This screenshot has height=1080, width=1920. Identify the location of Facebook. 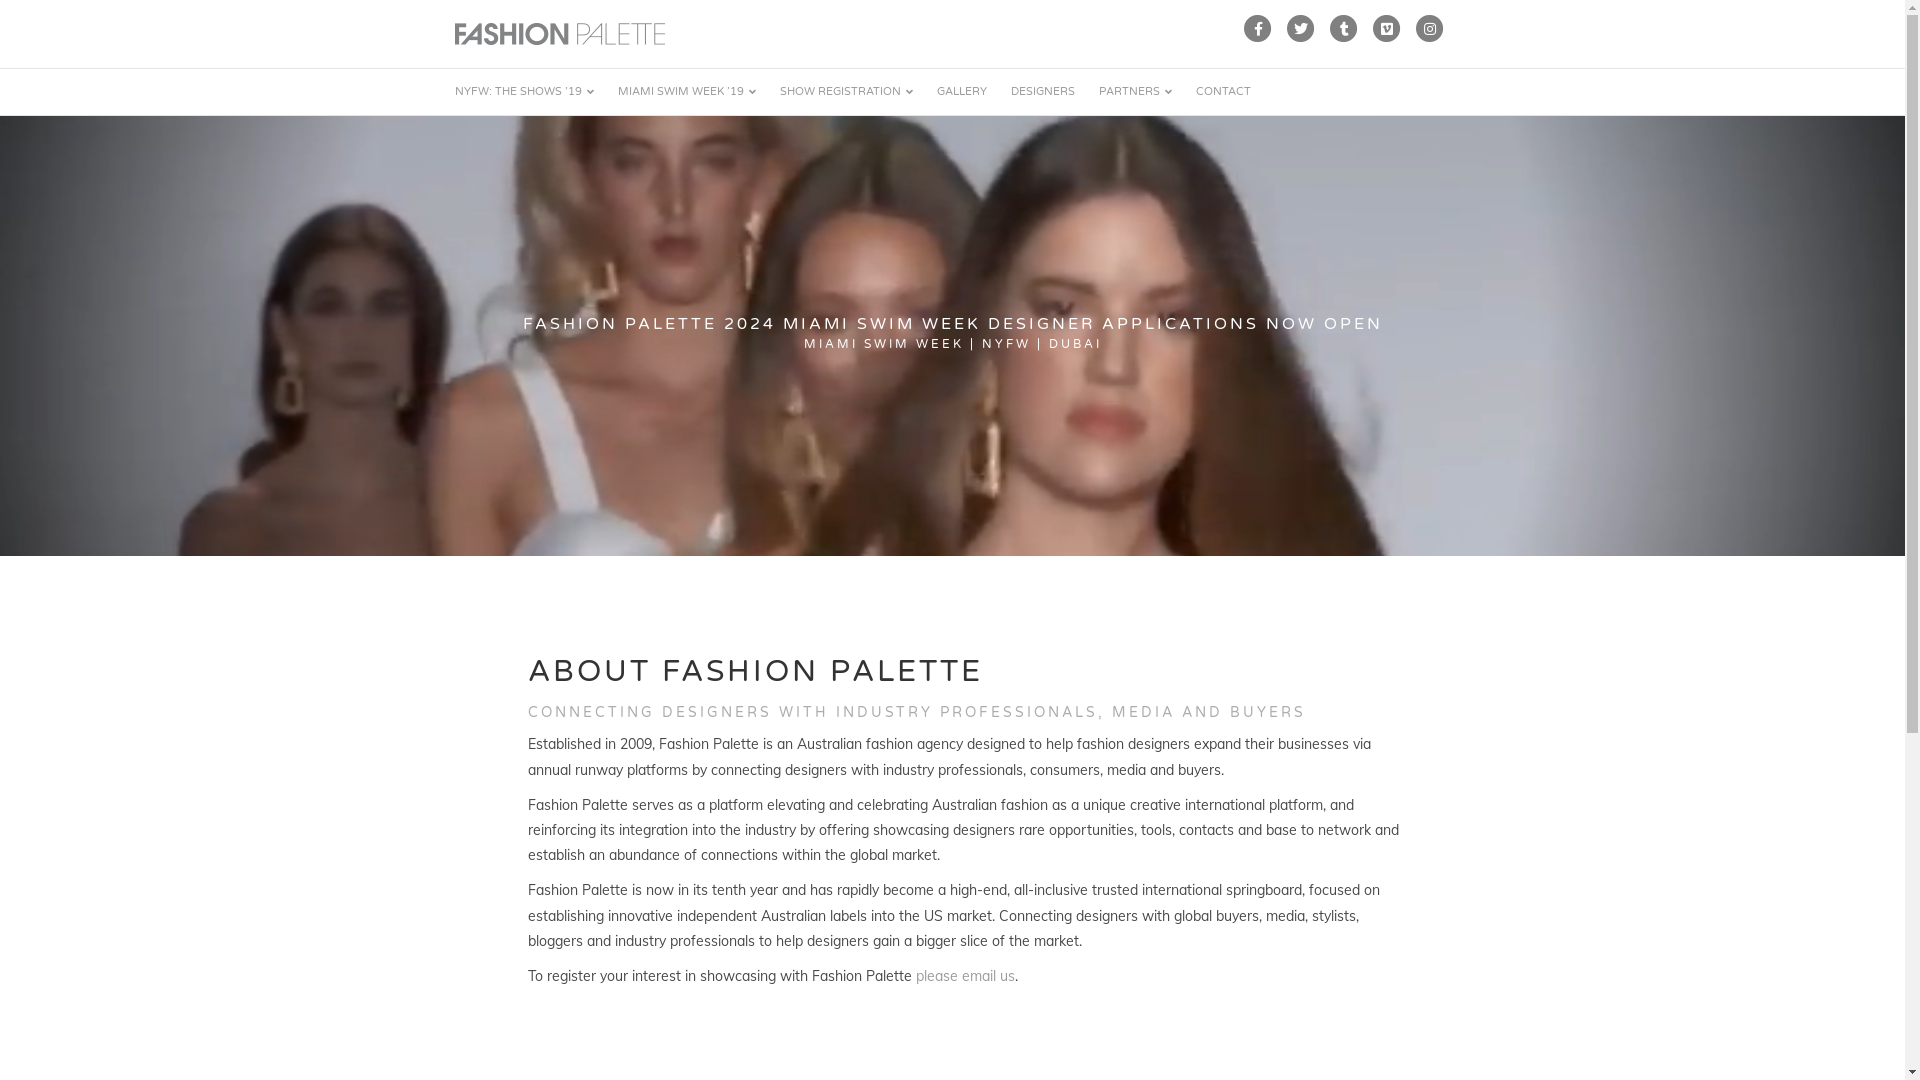
(1258, 29).